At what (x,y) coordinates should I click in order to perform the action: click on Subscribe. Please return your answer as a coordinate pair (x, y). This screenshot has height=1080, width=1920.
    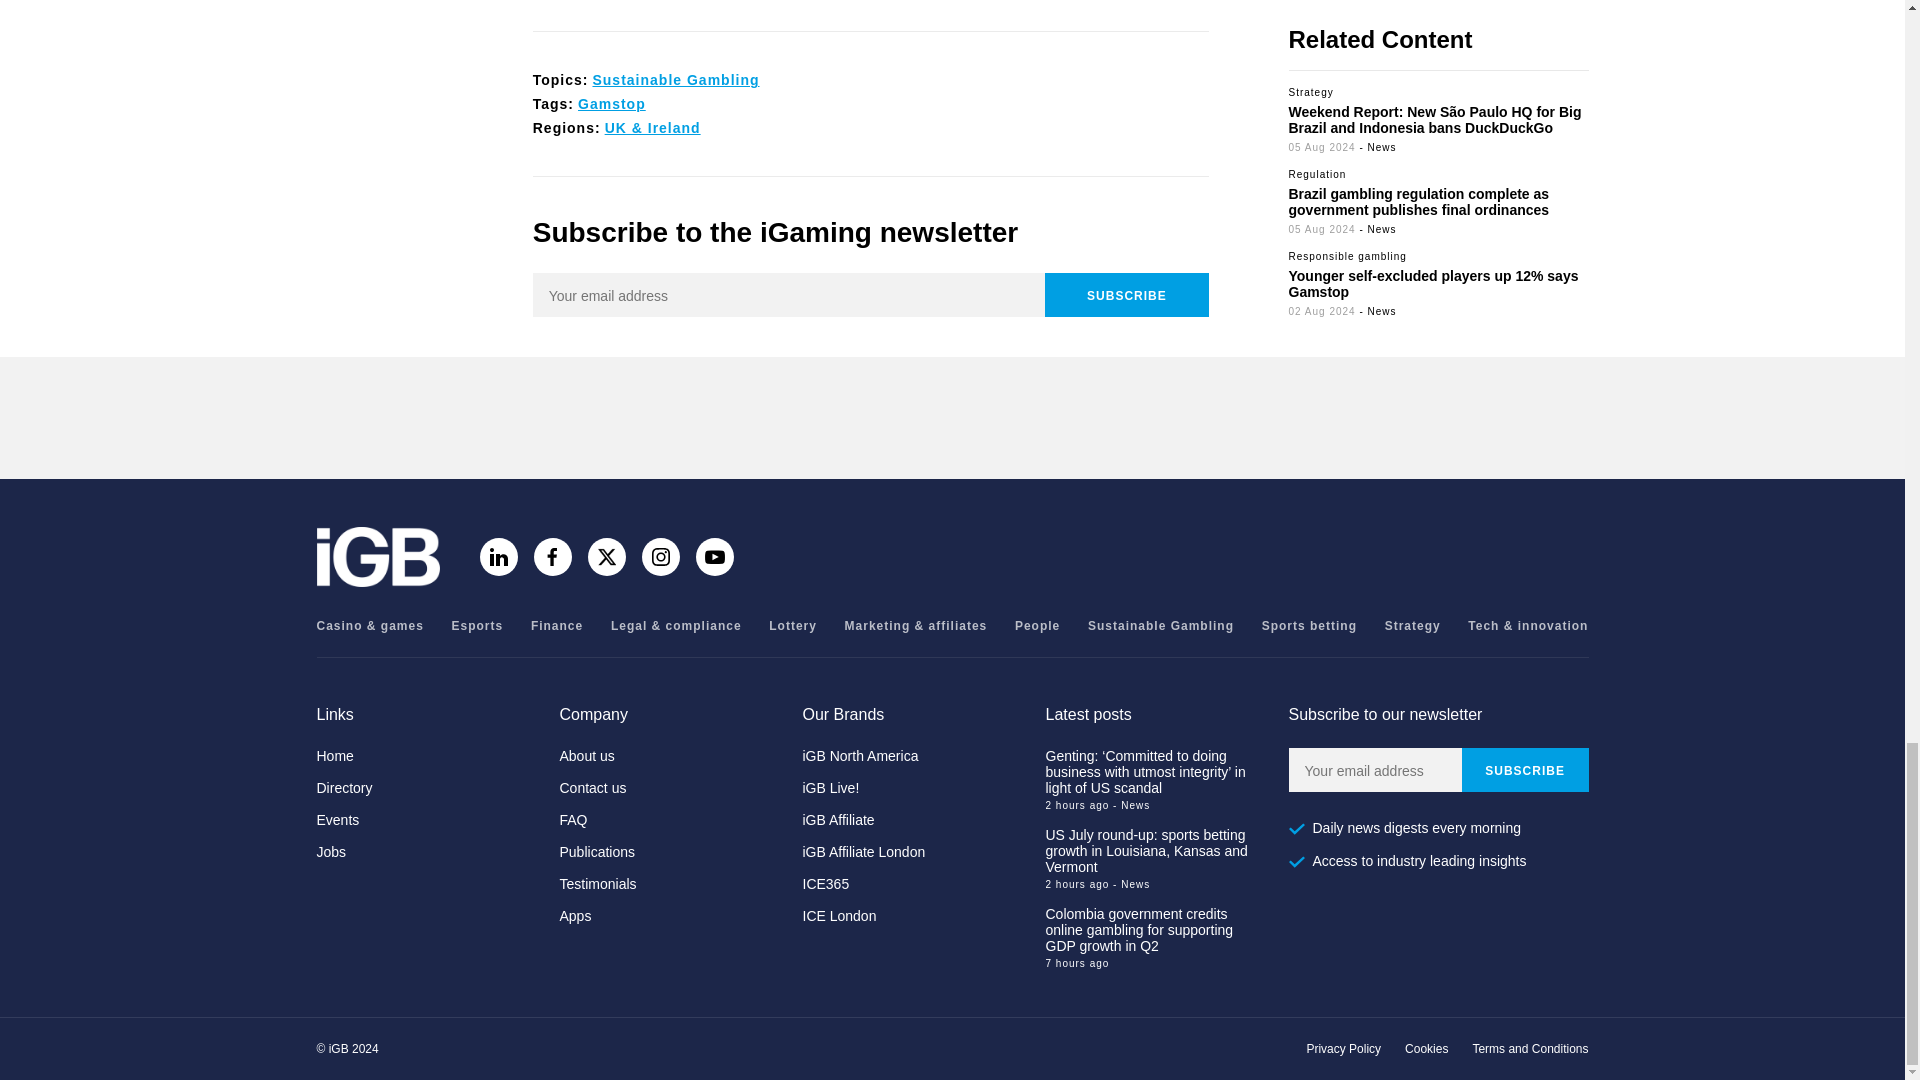
    Looking at the image, I should click on (1126, 295).